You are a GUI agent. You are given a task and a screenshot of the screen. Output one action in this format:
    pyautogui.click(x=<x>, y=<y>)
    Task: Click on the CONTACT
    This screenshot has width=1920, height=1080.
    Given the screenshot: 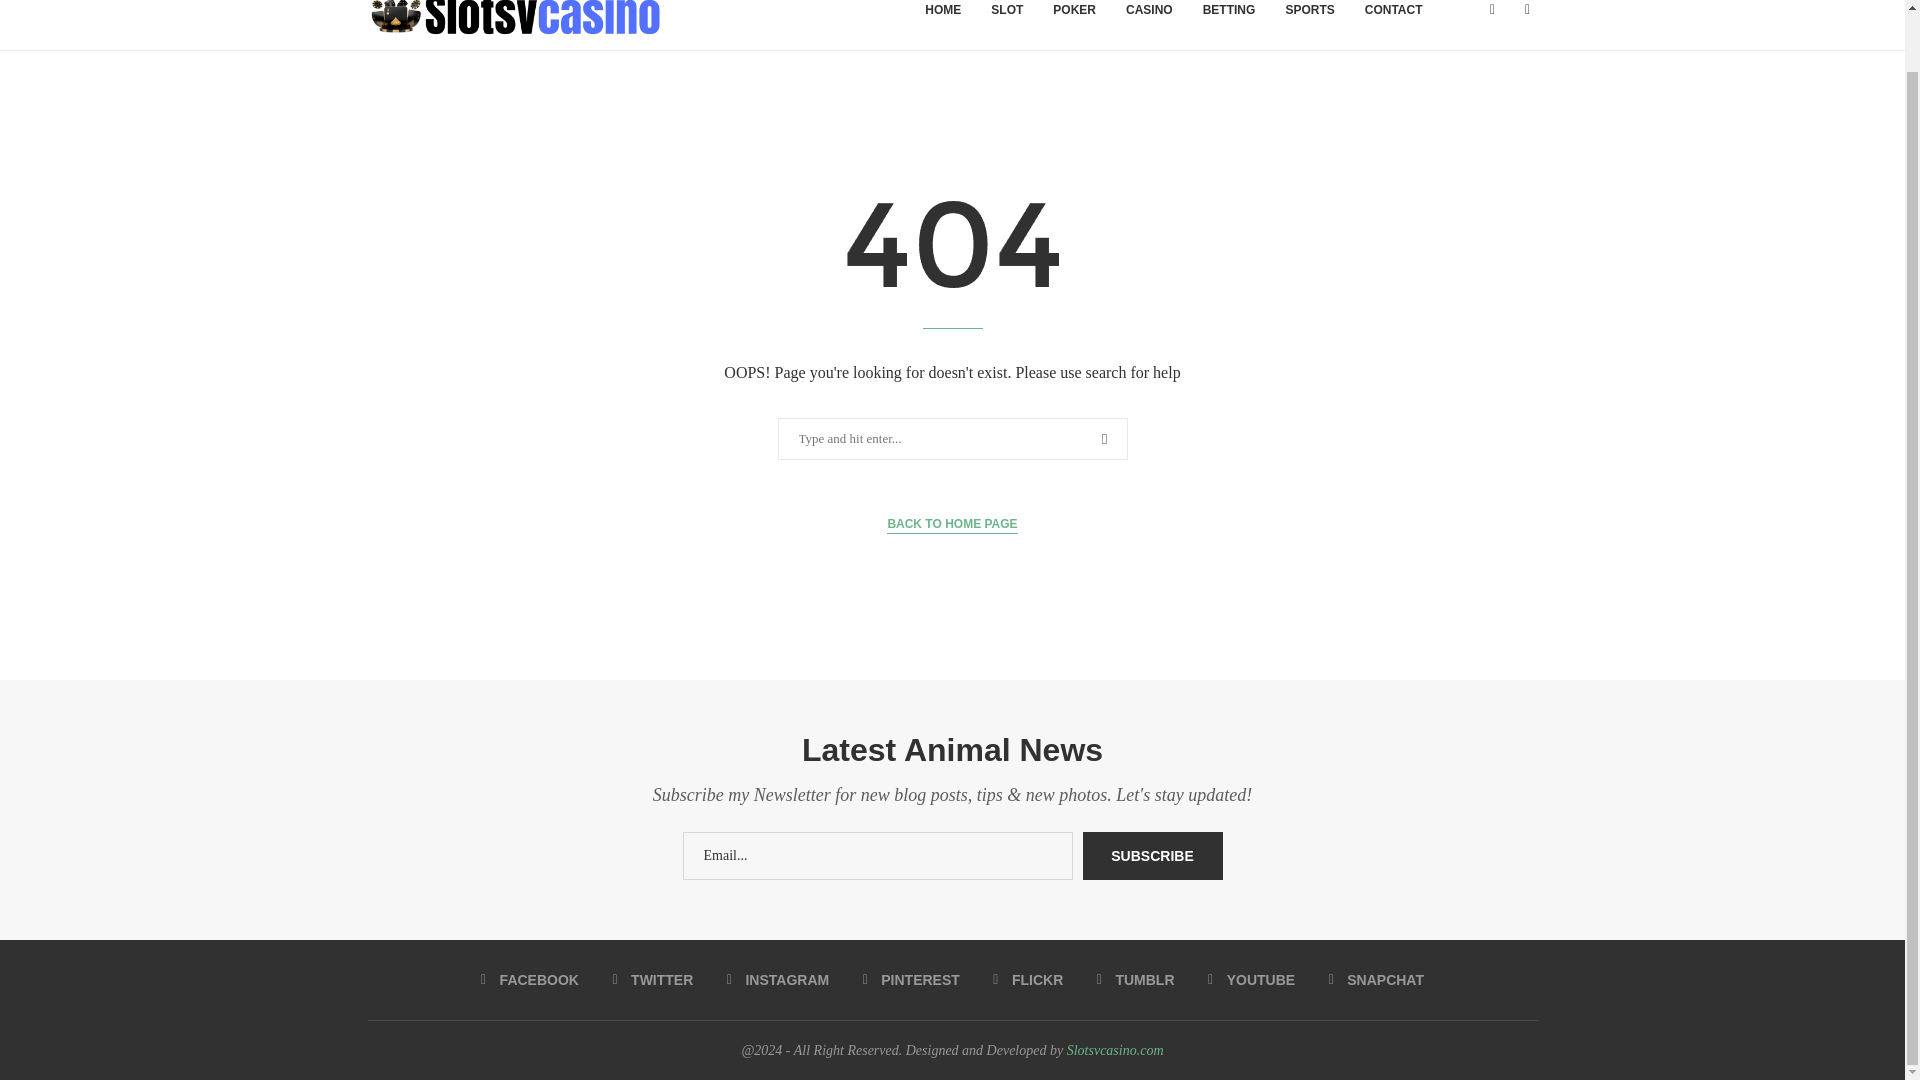 What is the action you would take?
    pyautogui.click(x=1394, y=25)
    